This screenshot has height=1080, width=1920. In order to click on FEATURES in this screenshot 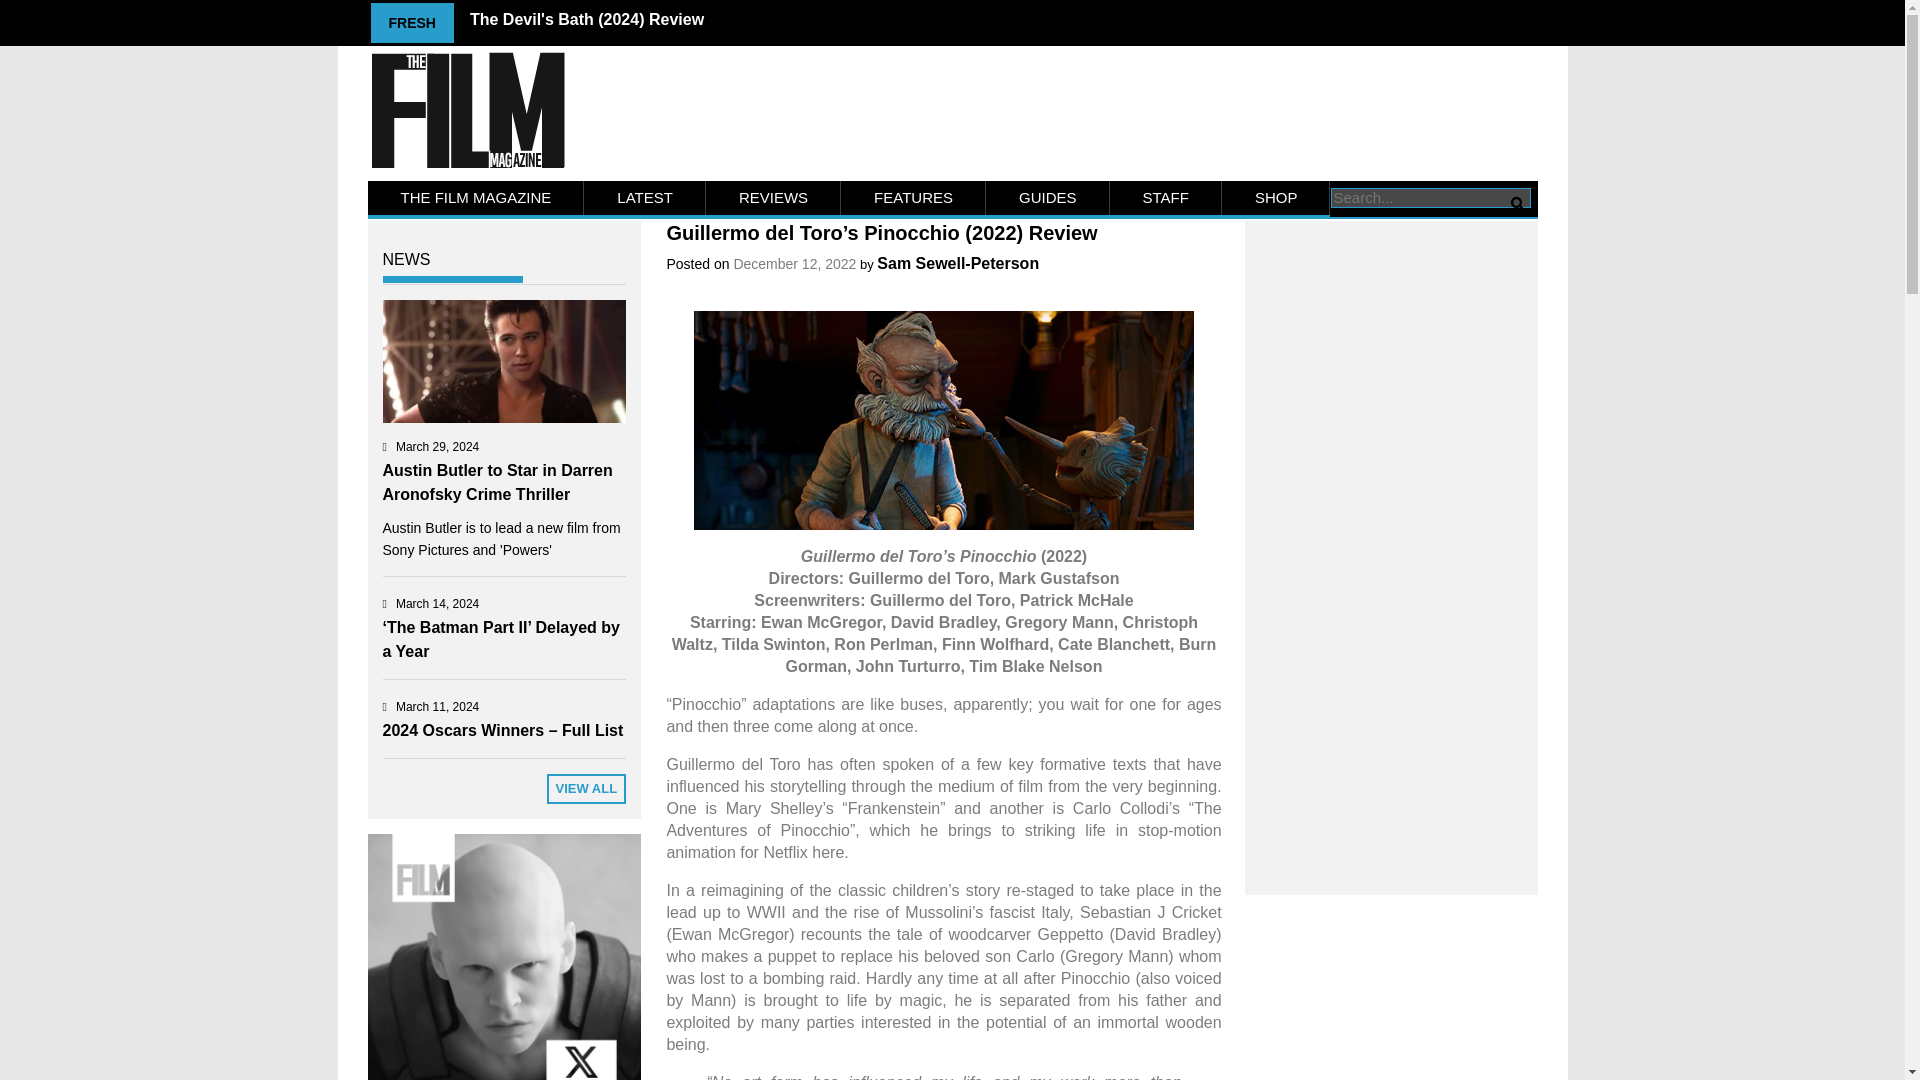, I will do `click(913, 198)`.